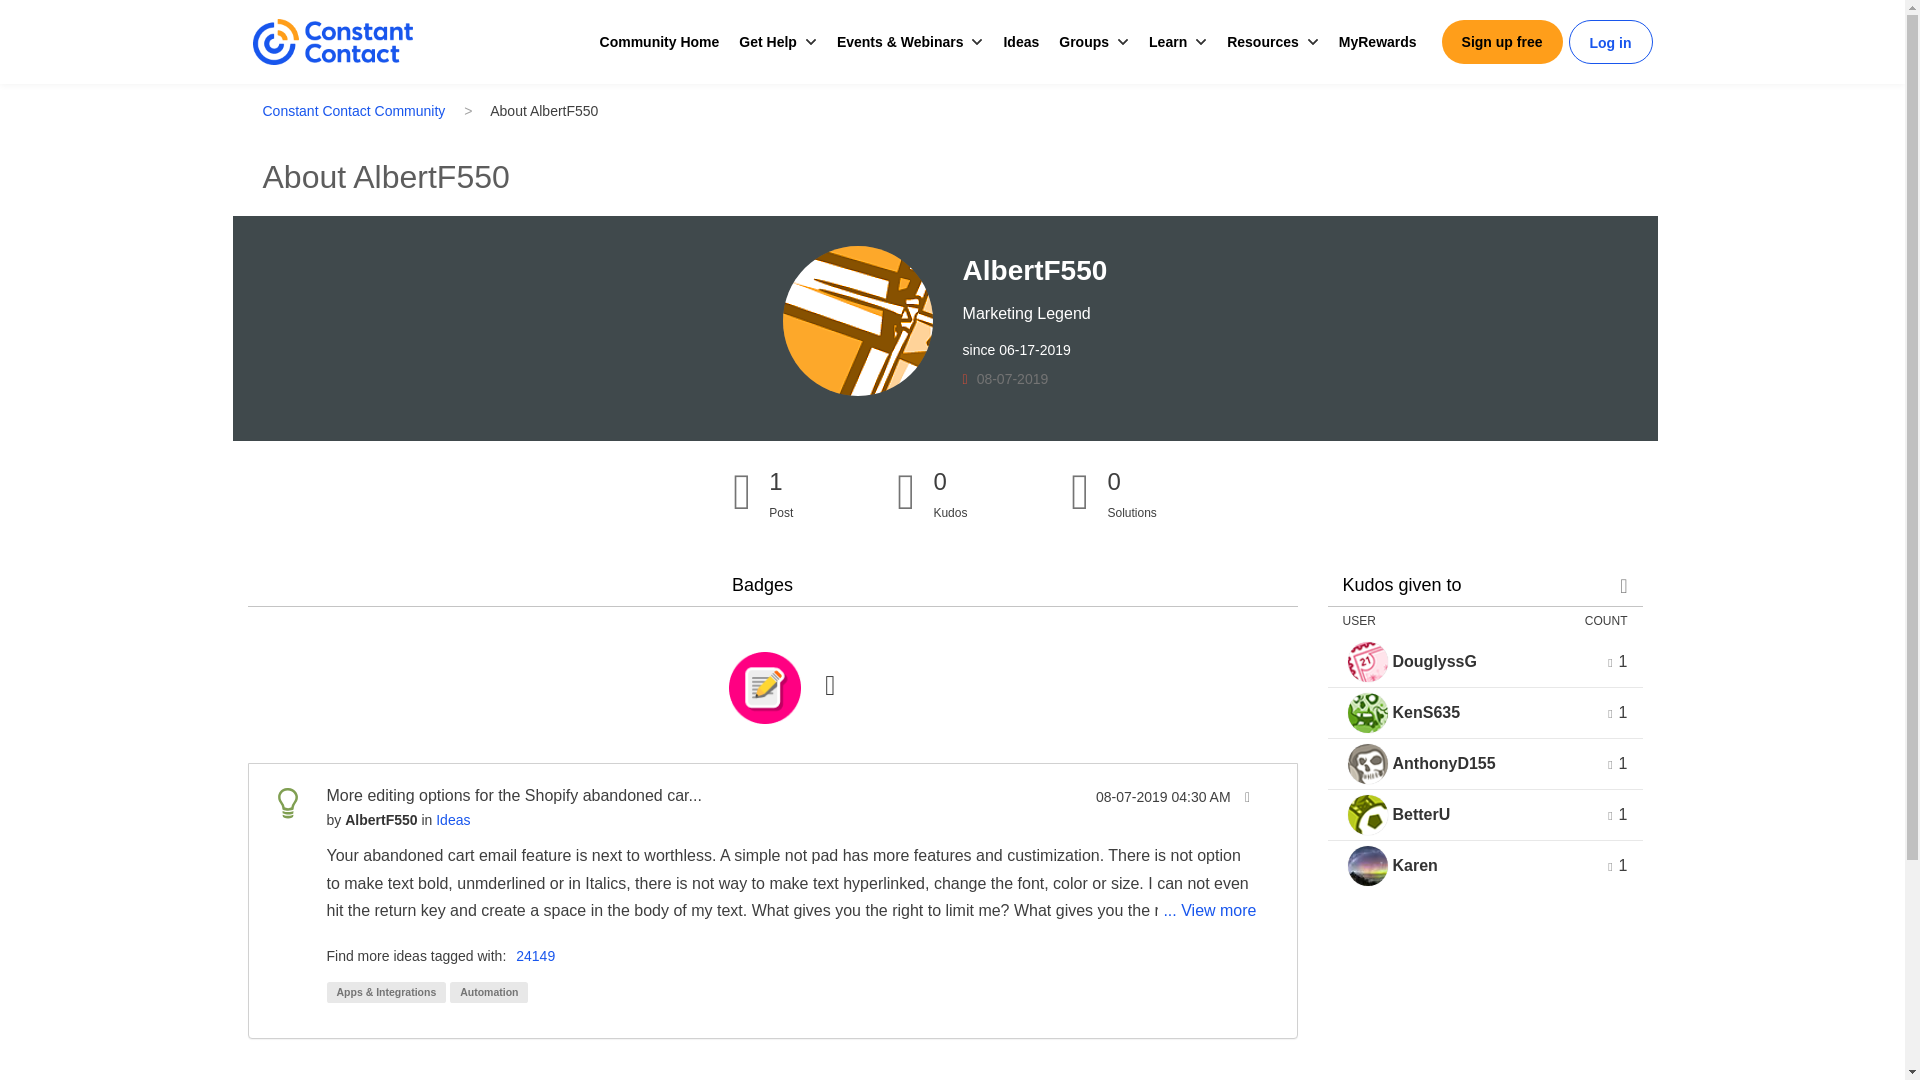 The height and width of the screenshot is (1080, 1920). What do you see at coordinates (660, 42) in the screenshot?
I see `Community Home` at bounding box center [660, 42].